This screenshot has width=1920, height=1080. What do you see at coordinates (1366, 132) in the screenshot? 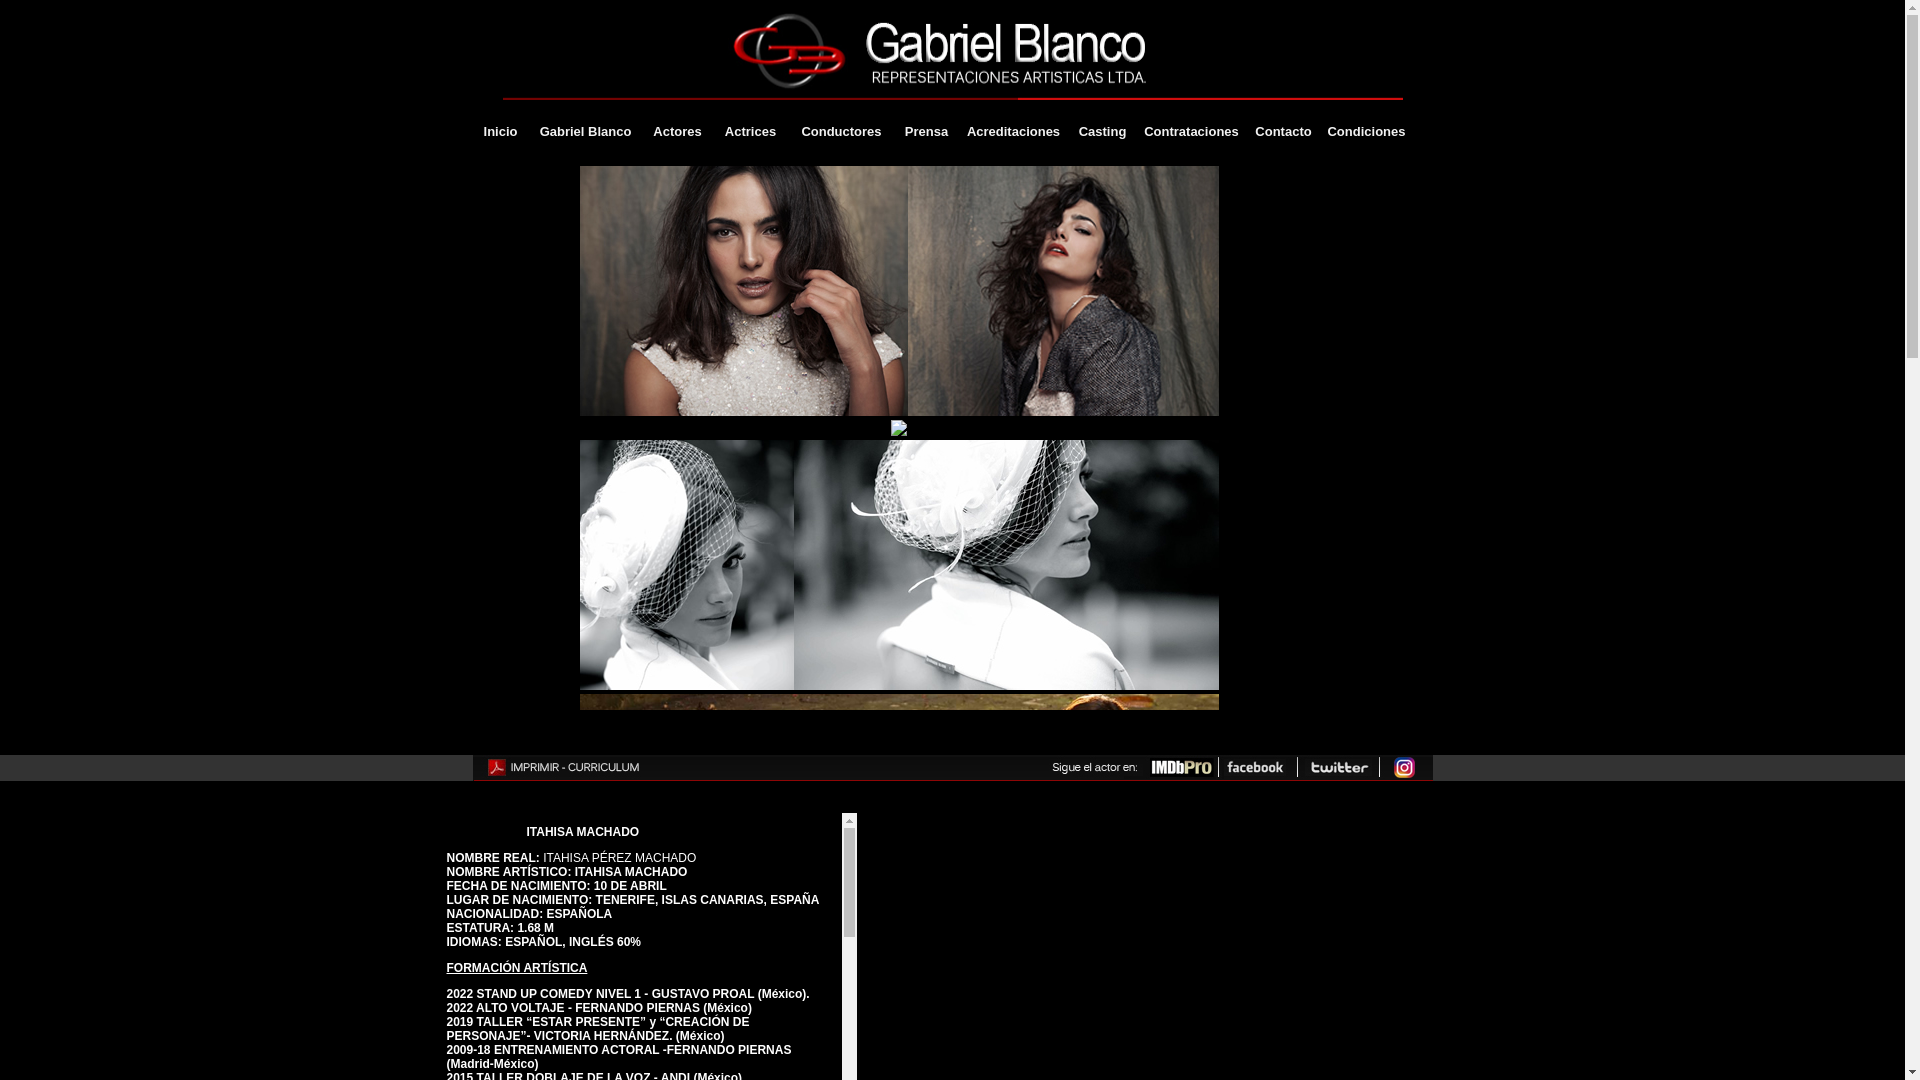
I see `Condiciones` at bounding box center [1366, 132].